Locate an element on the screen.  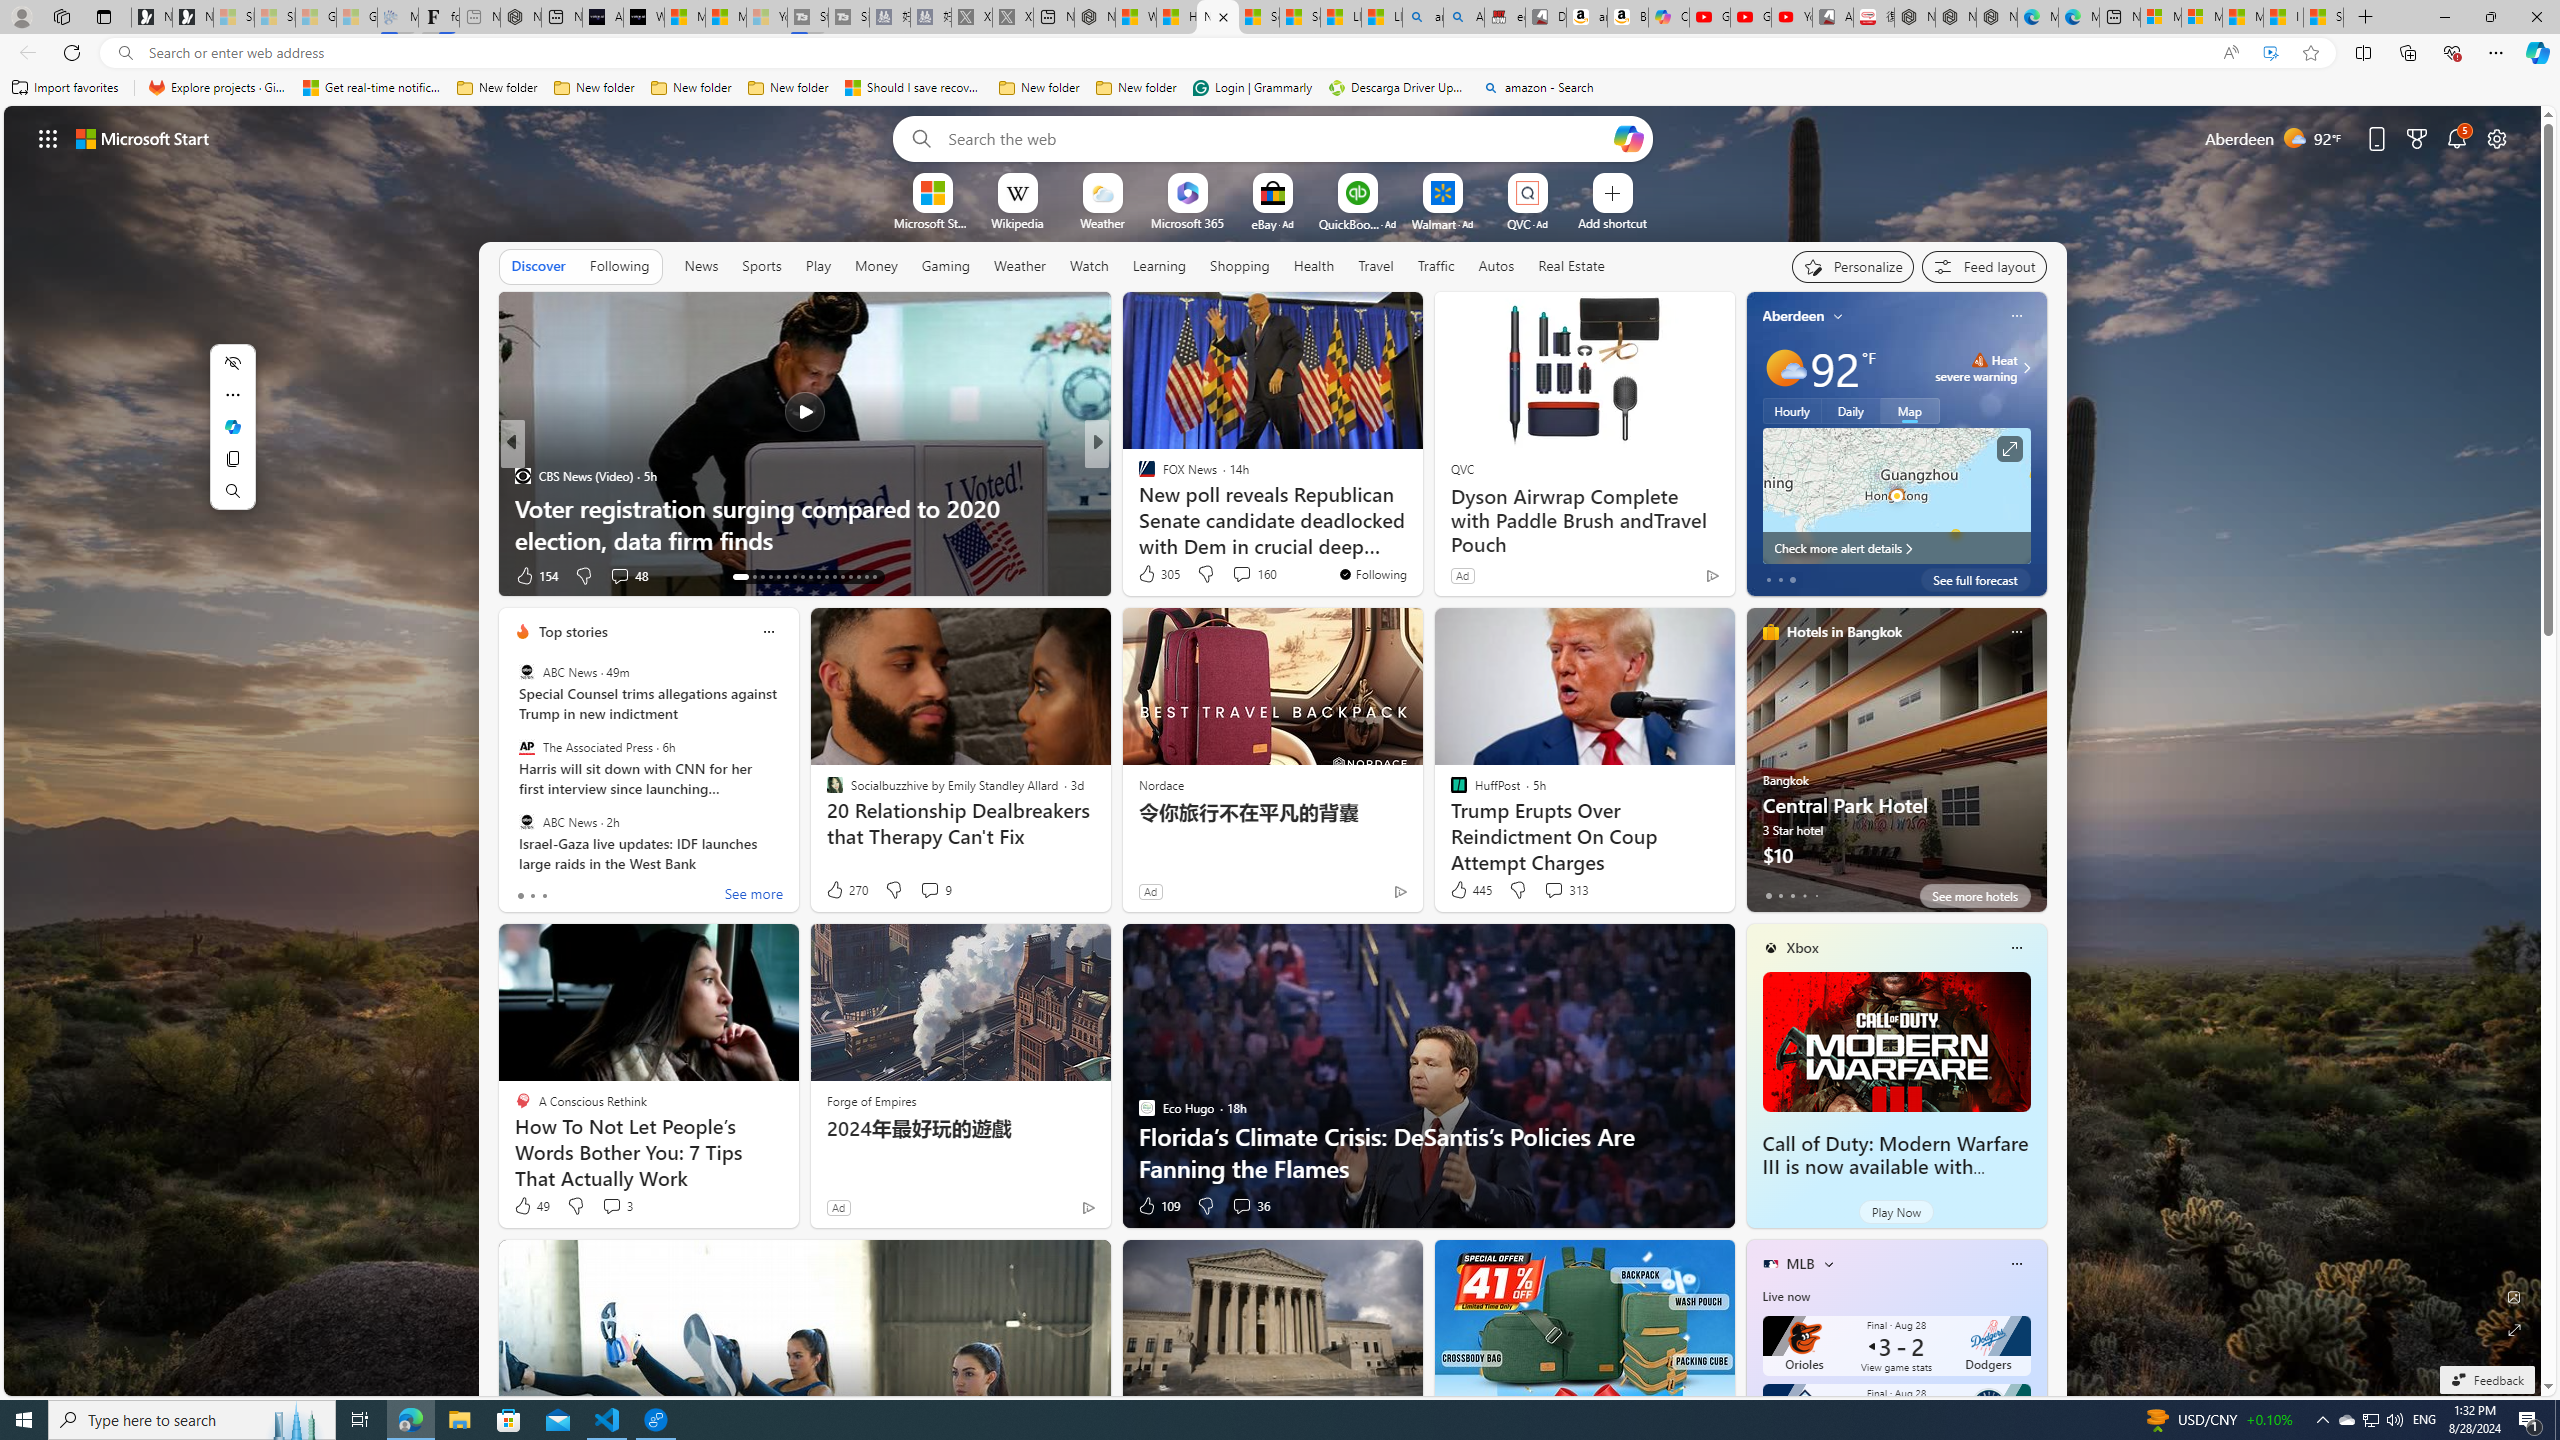
Back is located at coordinates (24, 52).